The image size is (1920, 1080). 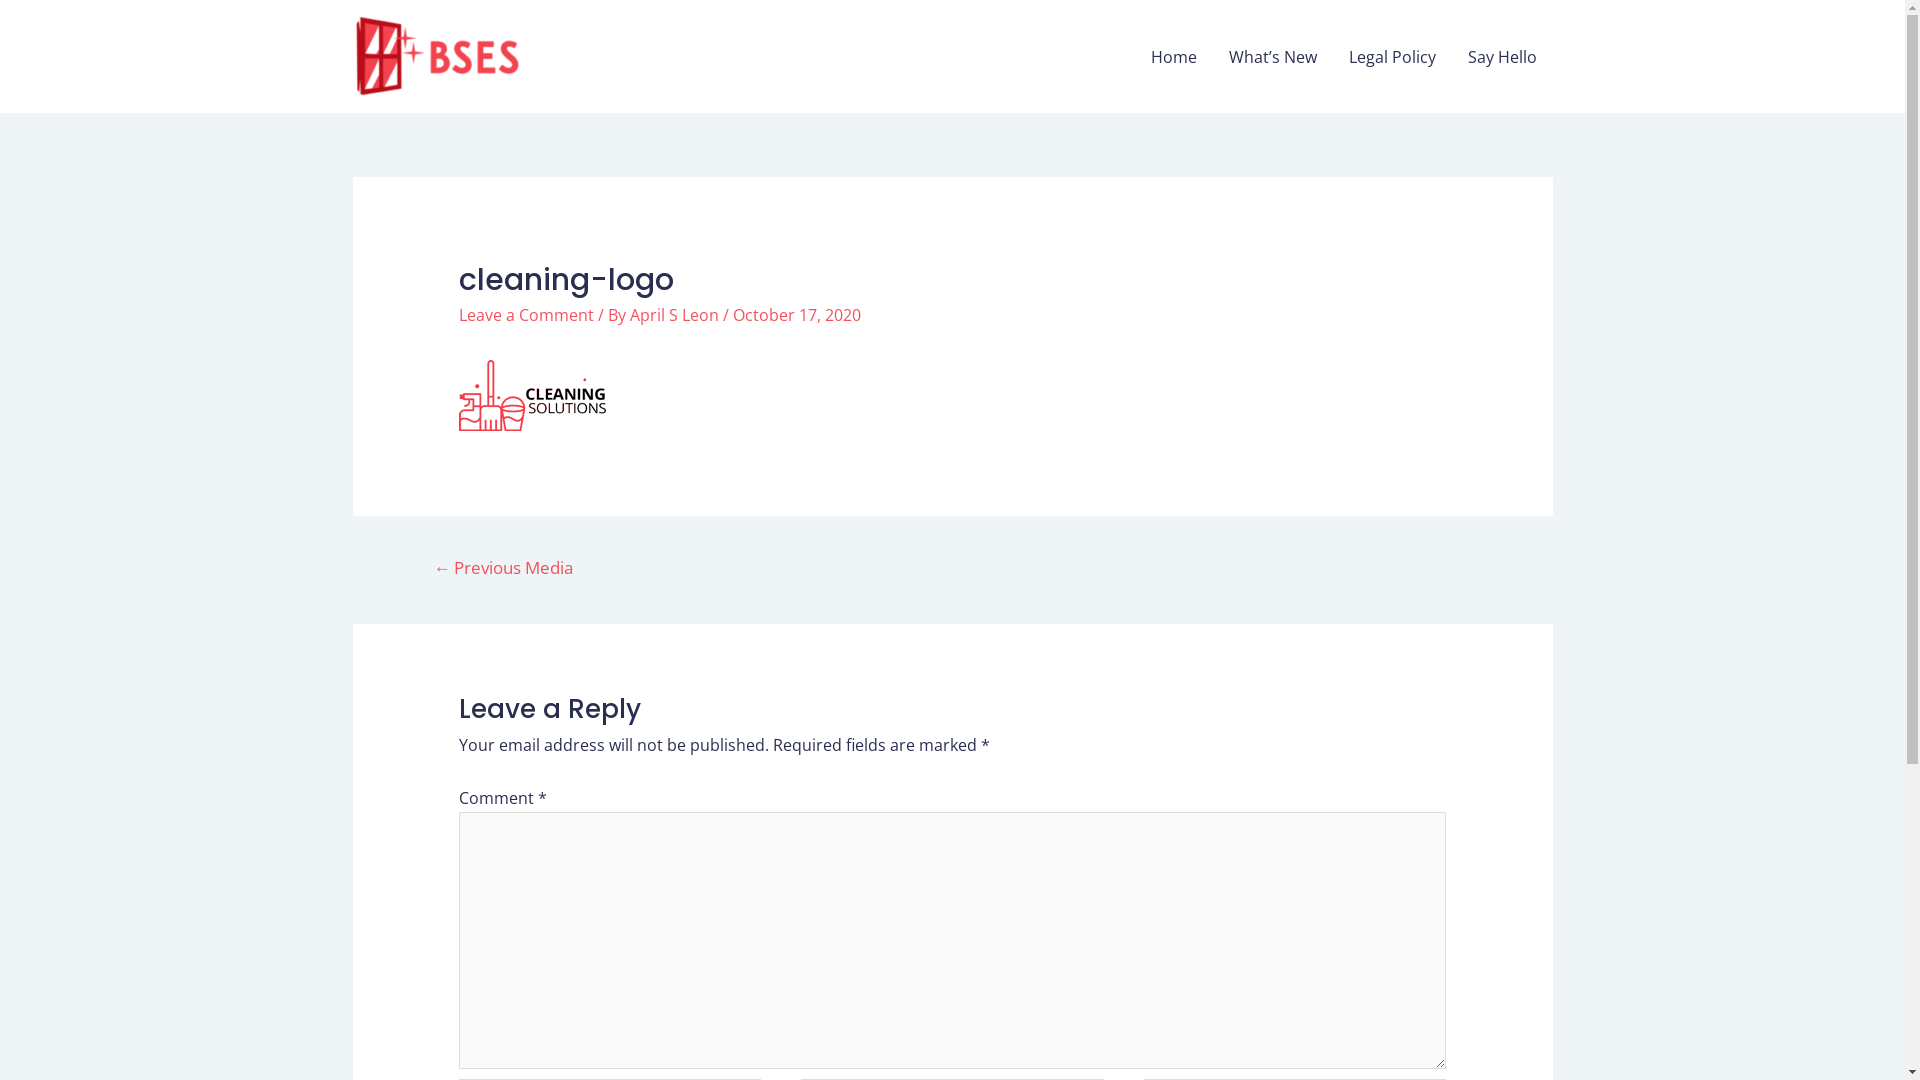 What do you see at coordinates (1392, 56) in the screenshot?
I see `Legal Policy` at bounding box center [1392, 56].